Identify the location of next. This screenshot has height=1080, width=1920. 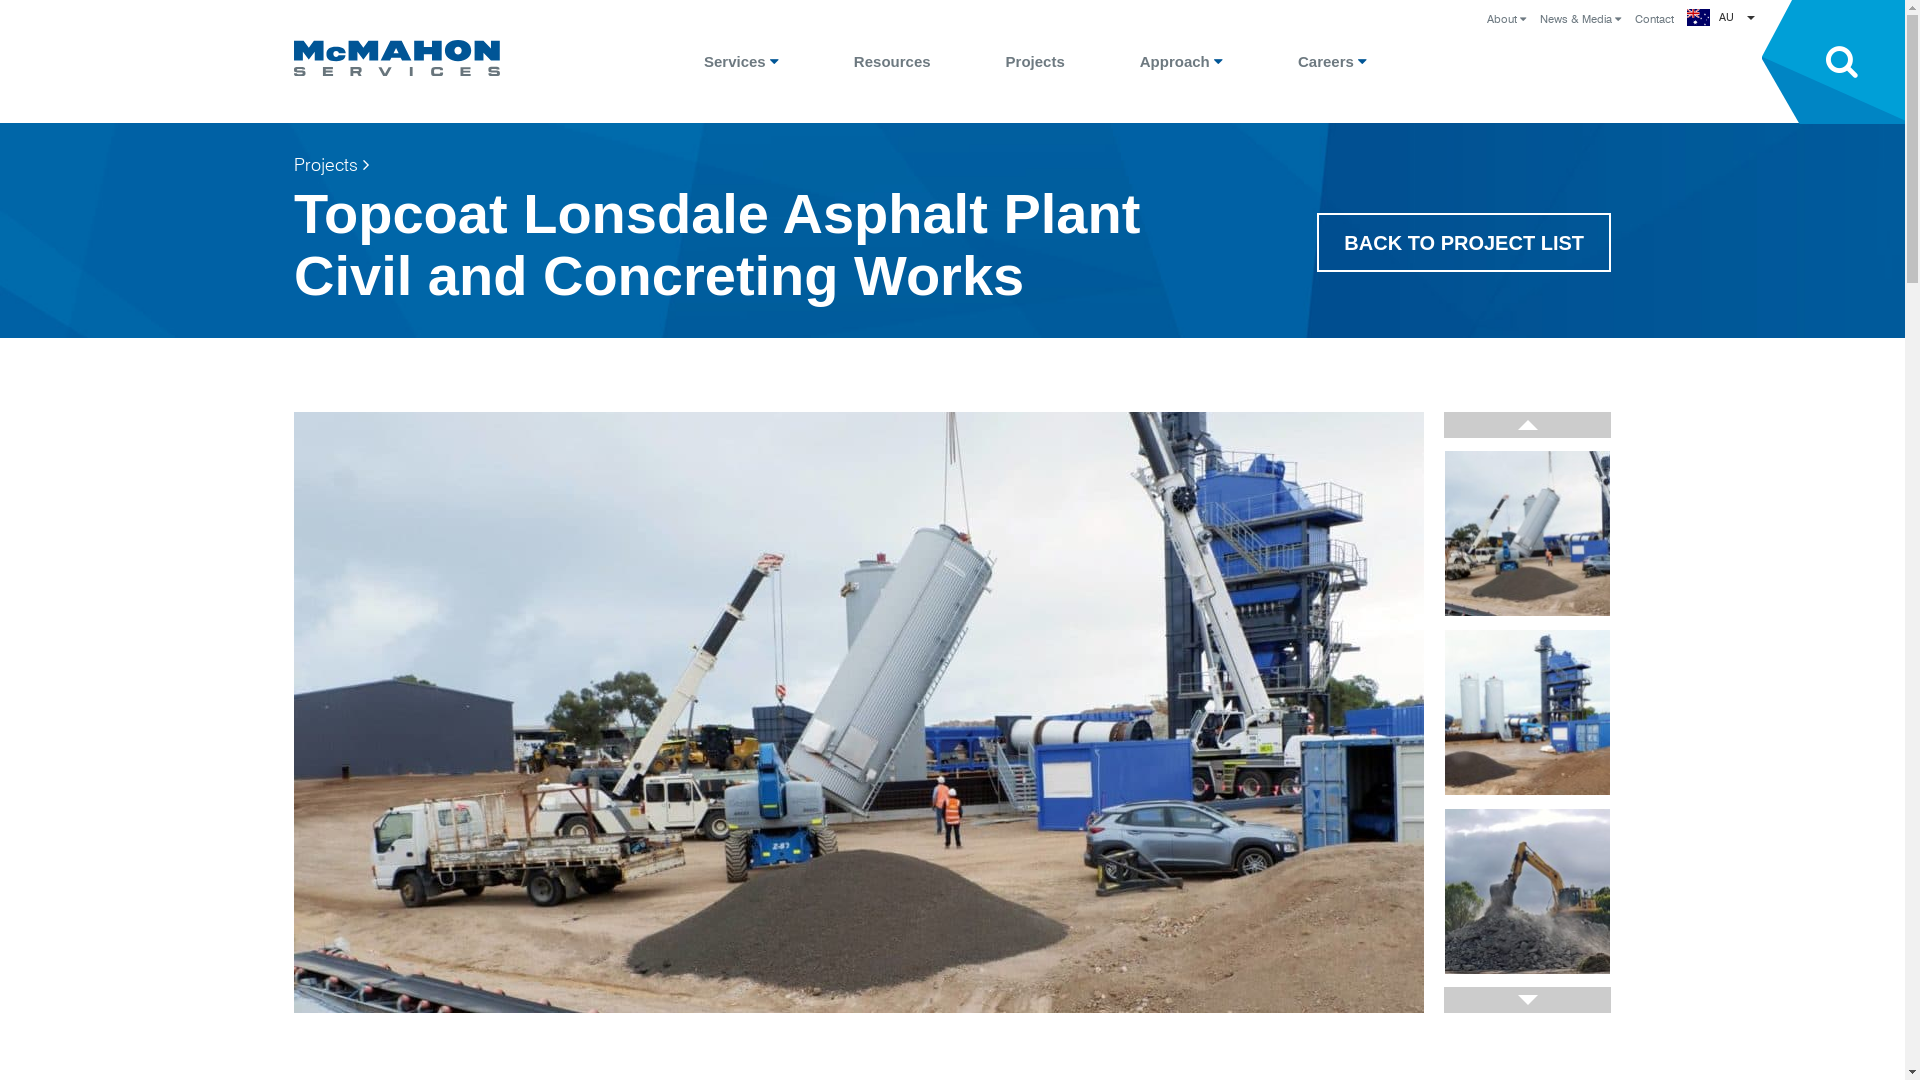
(1528, 1000).